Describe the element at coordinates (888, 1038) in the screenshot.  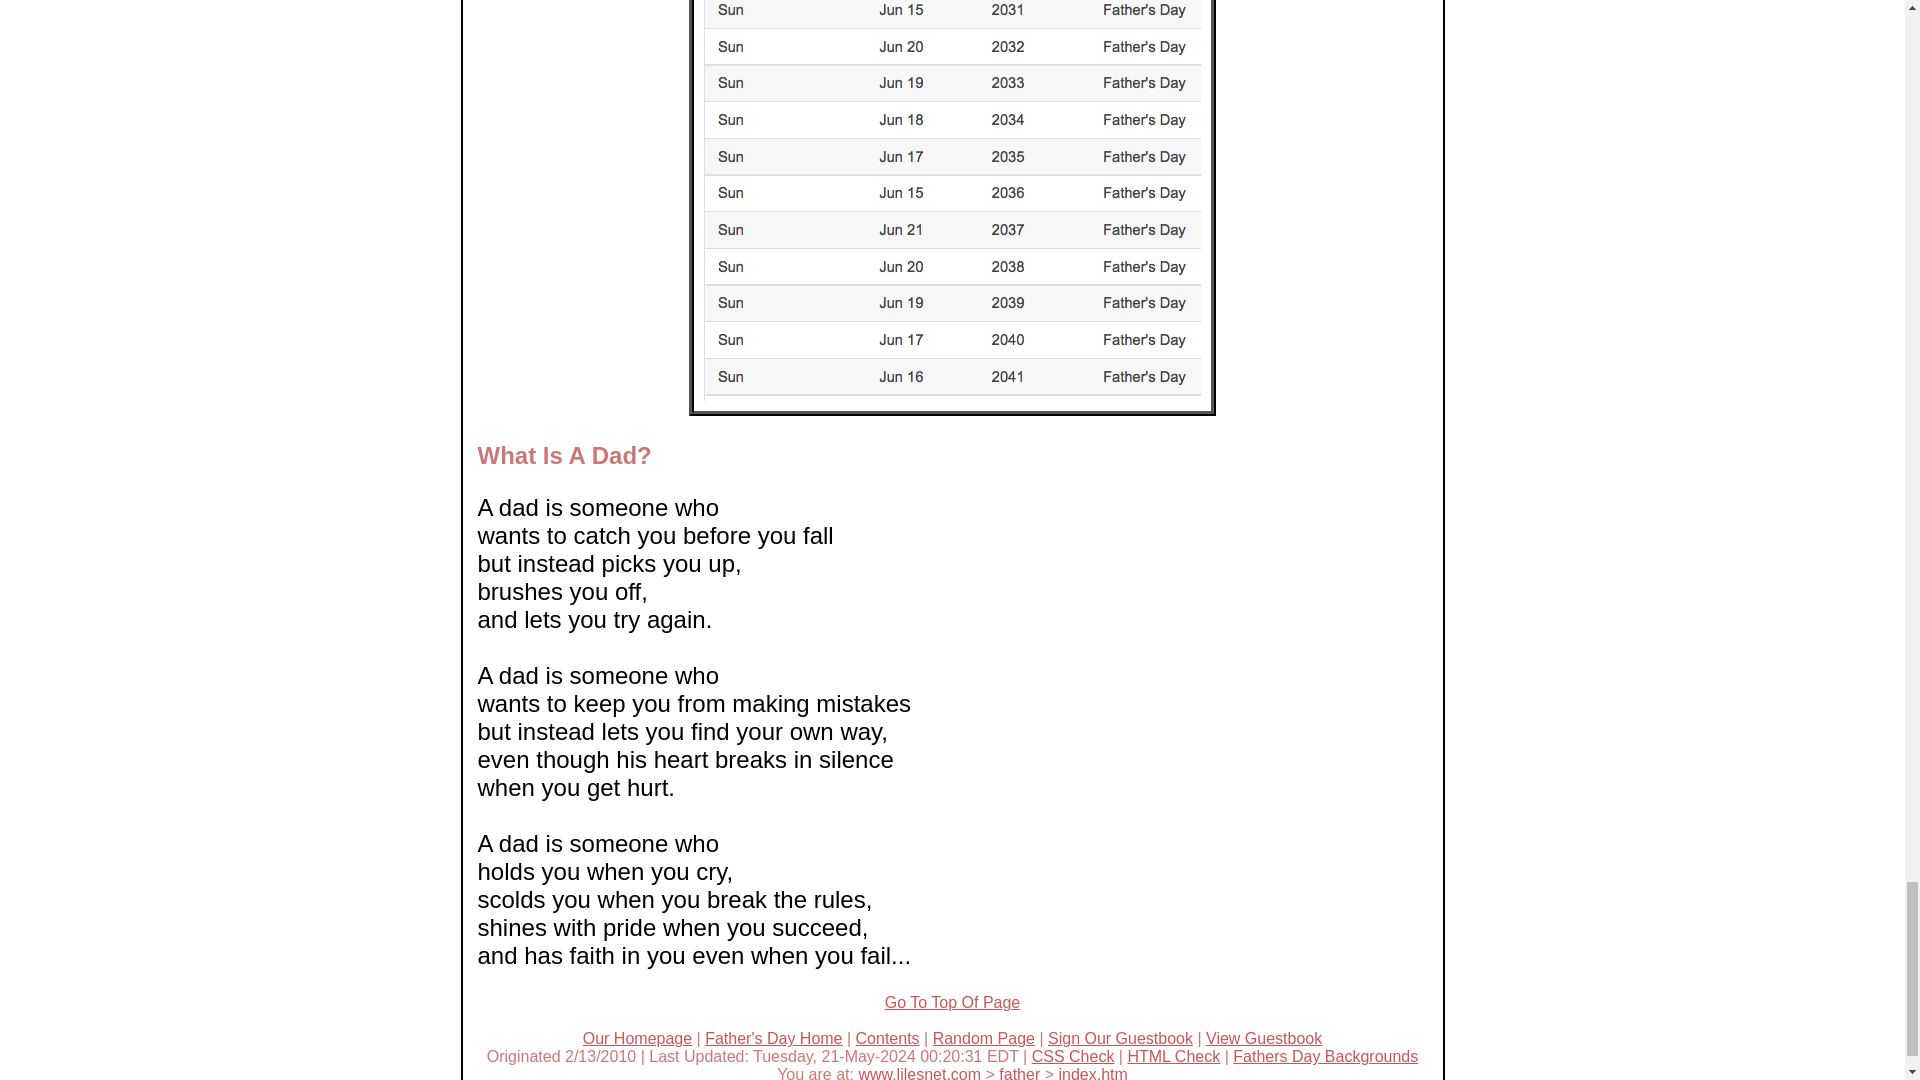
I see `Contents` at that location.